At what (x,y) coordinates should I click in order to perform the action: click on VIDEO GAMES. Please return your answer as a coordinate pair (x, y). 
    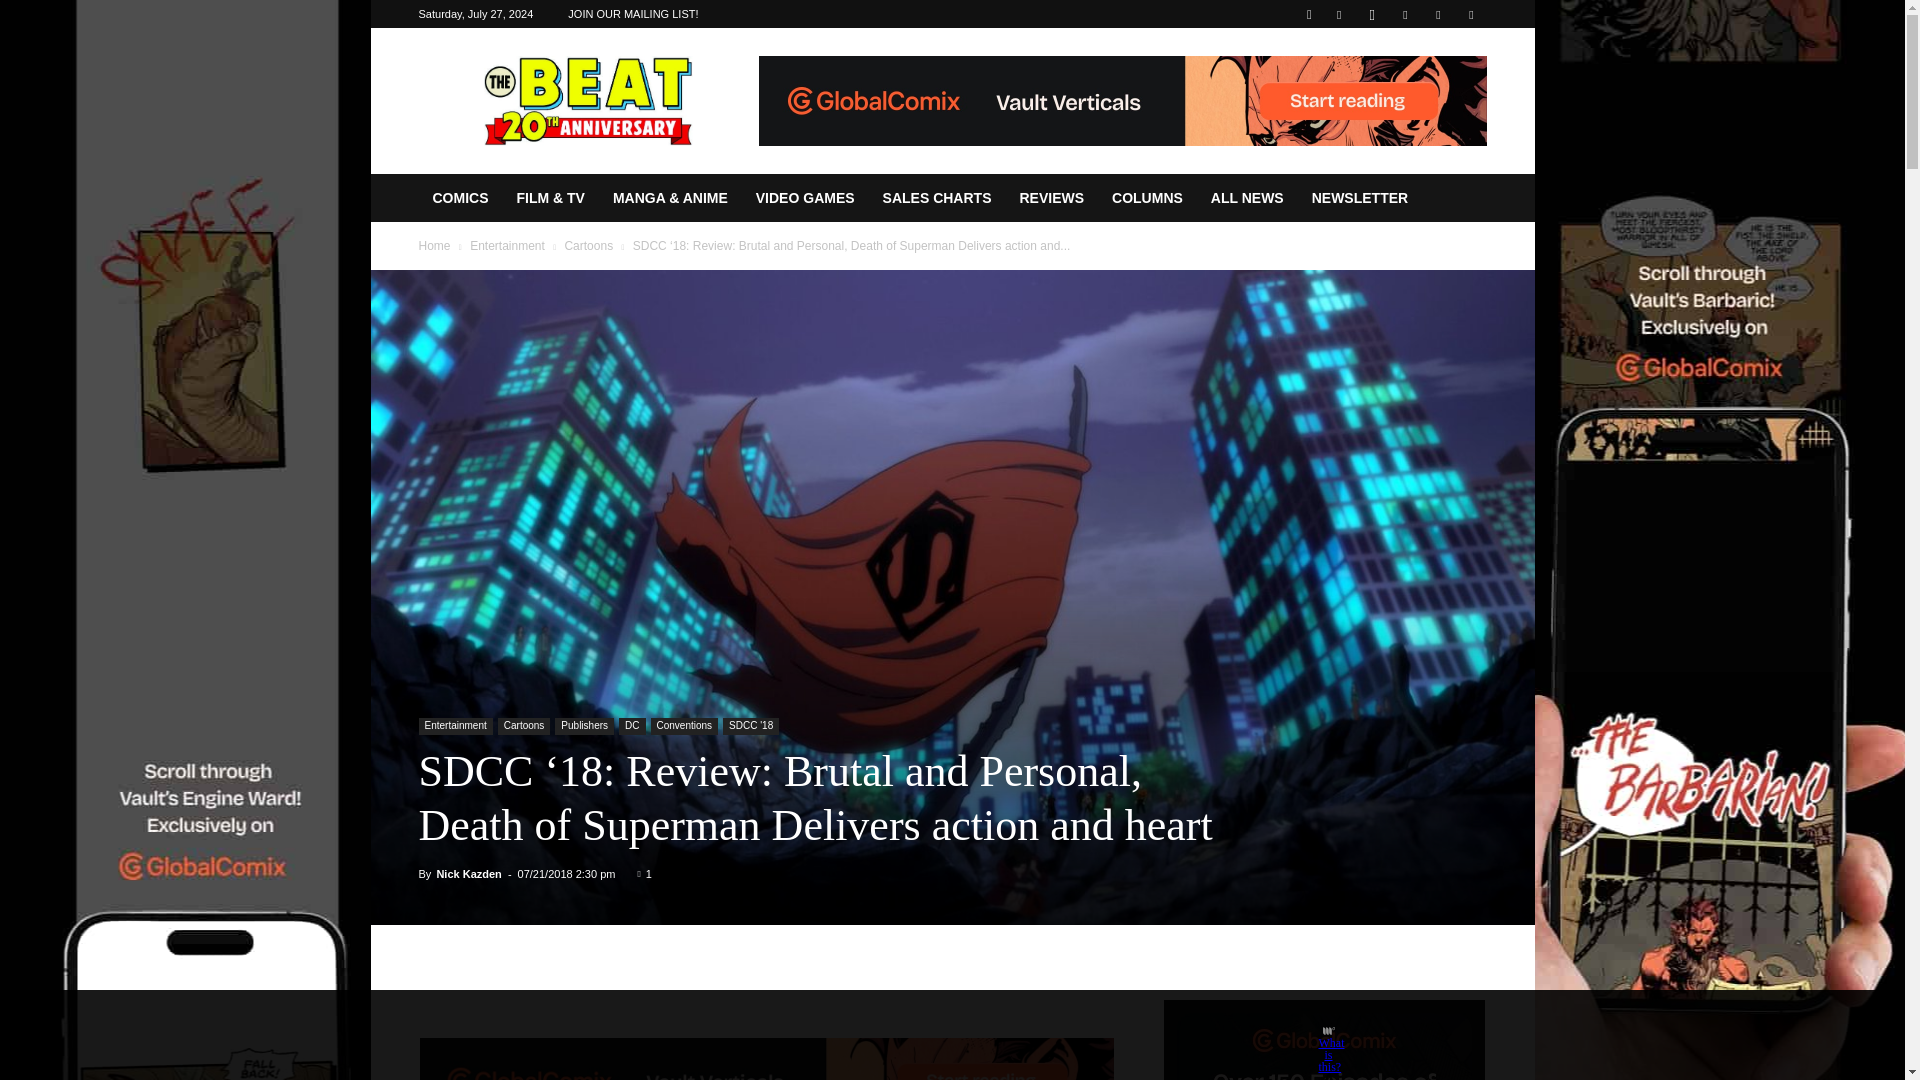
    Looking at the image, I should click on (805, 198).